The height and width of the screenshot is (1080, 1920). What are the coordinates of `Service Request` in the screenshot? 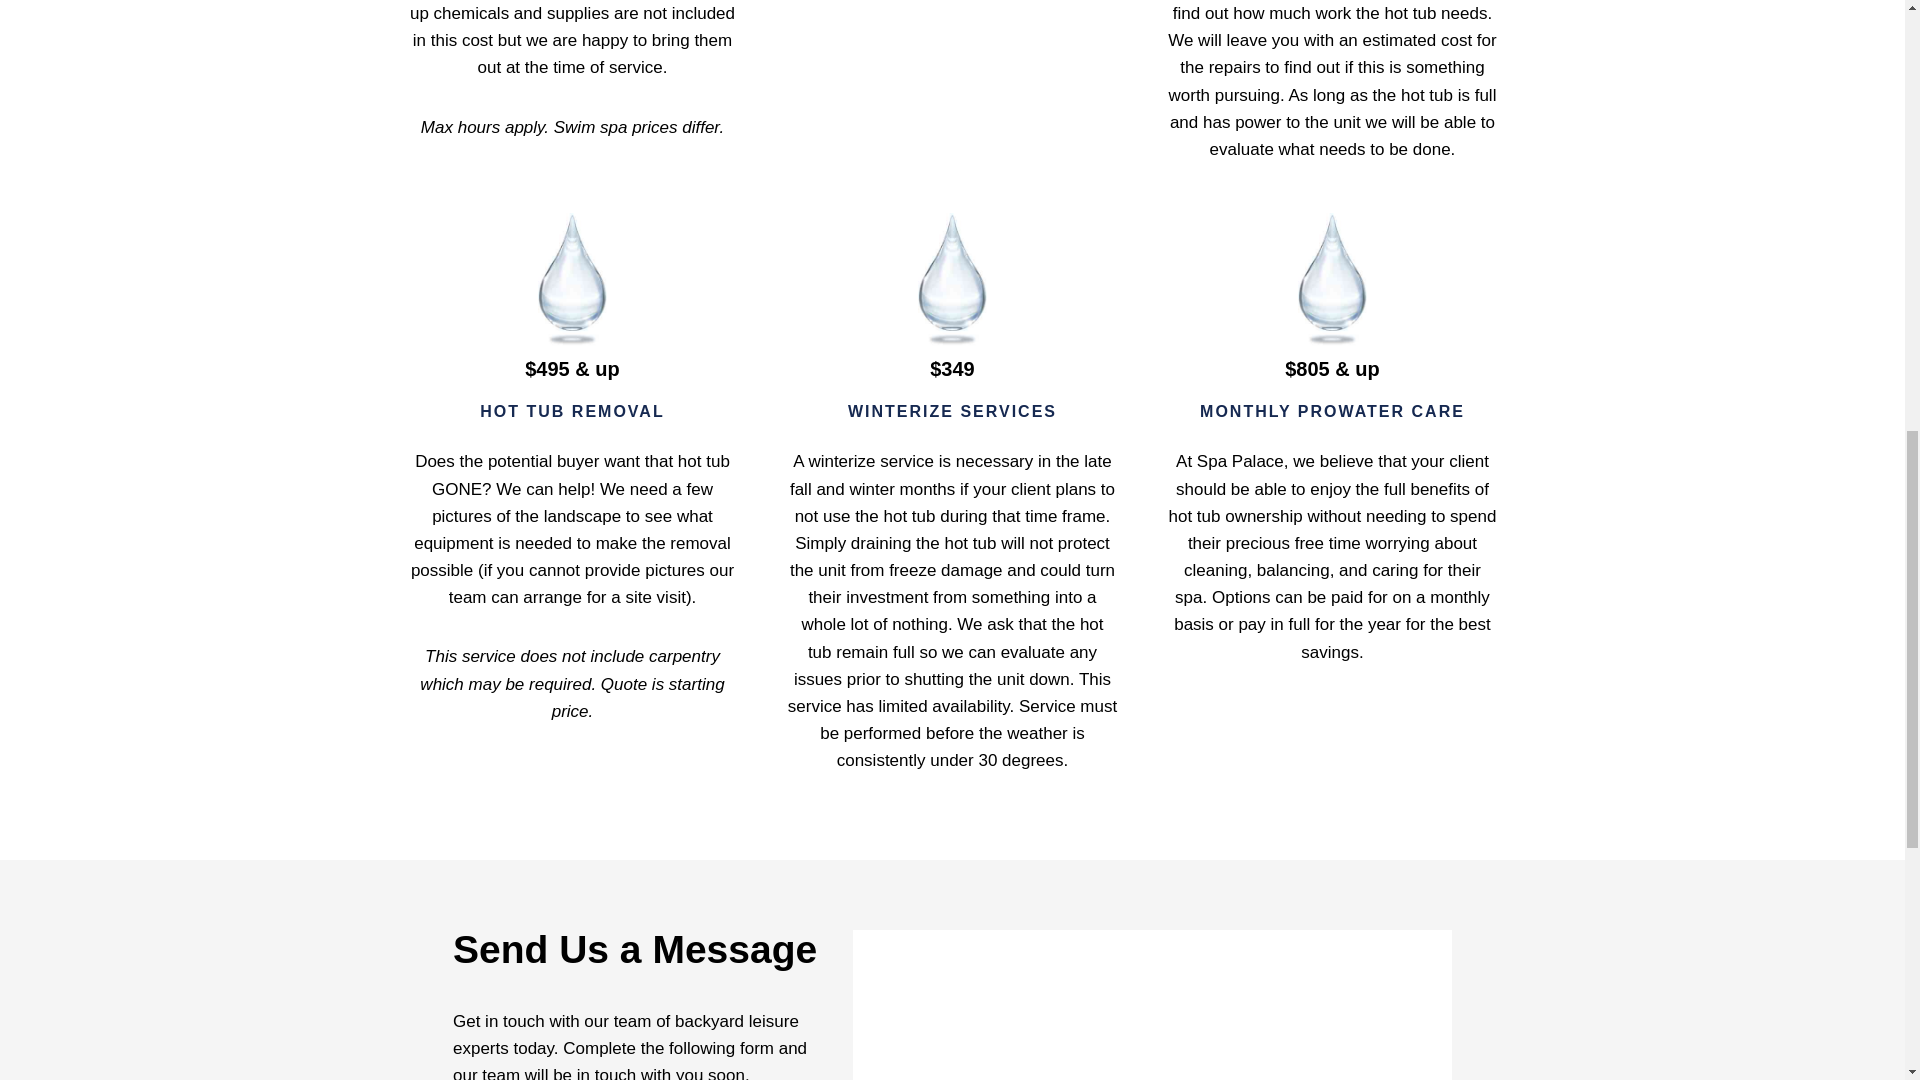 It's located at (1152, 1040).